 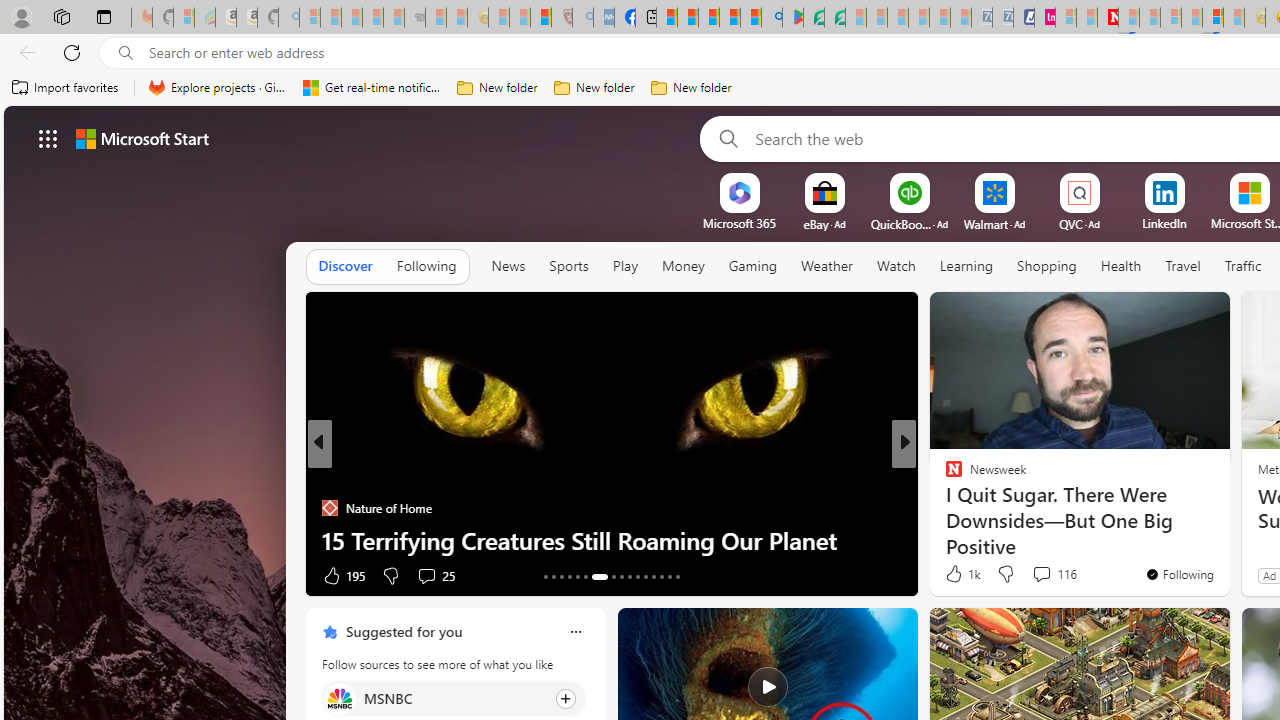 I want to click on Money, so click(x=682, y=267).